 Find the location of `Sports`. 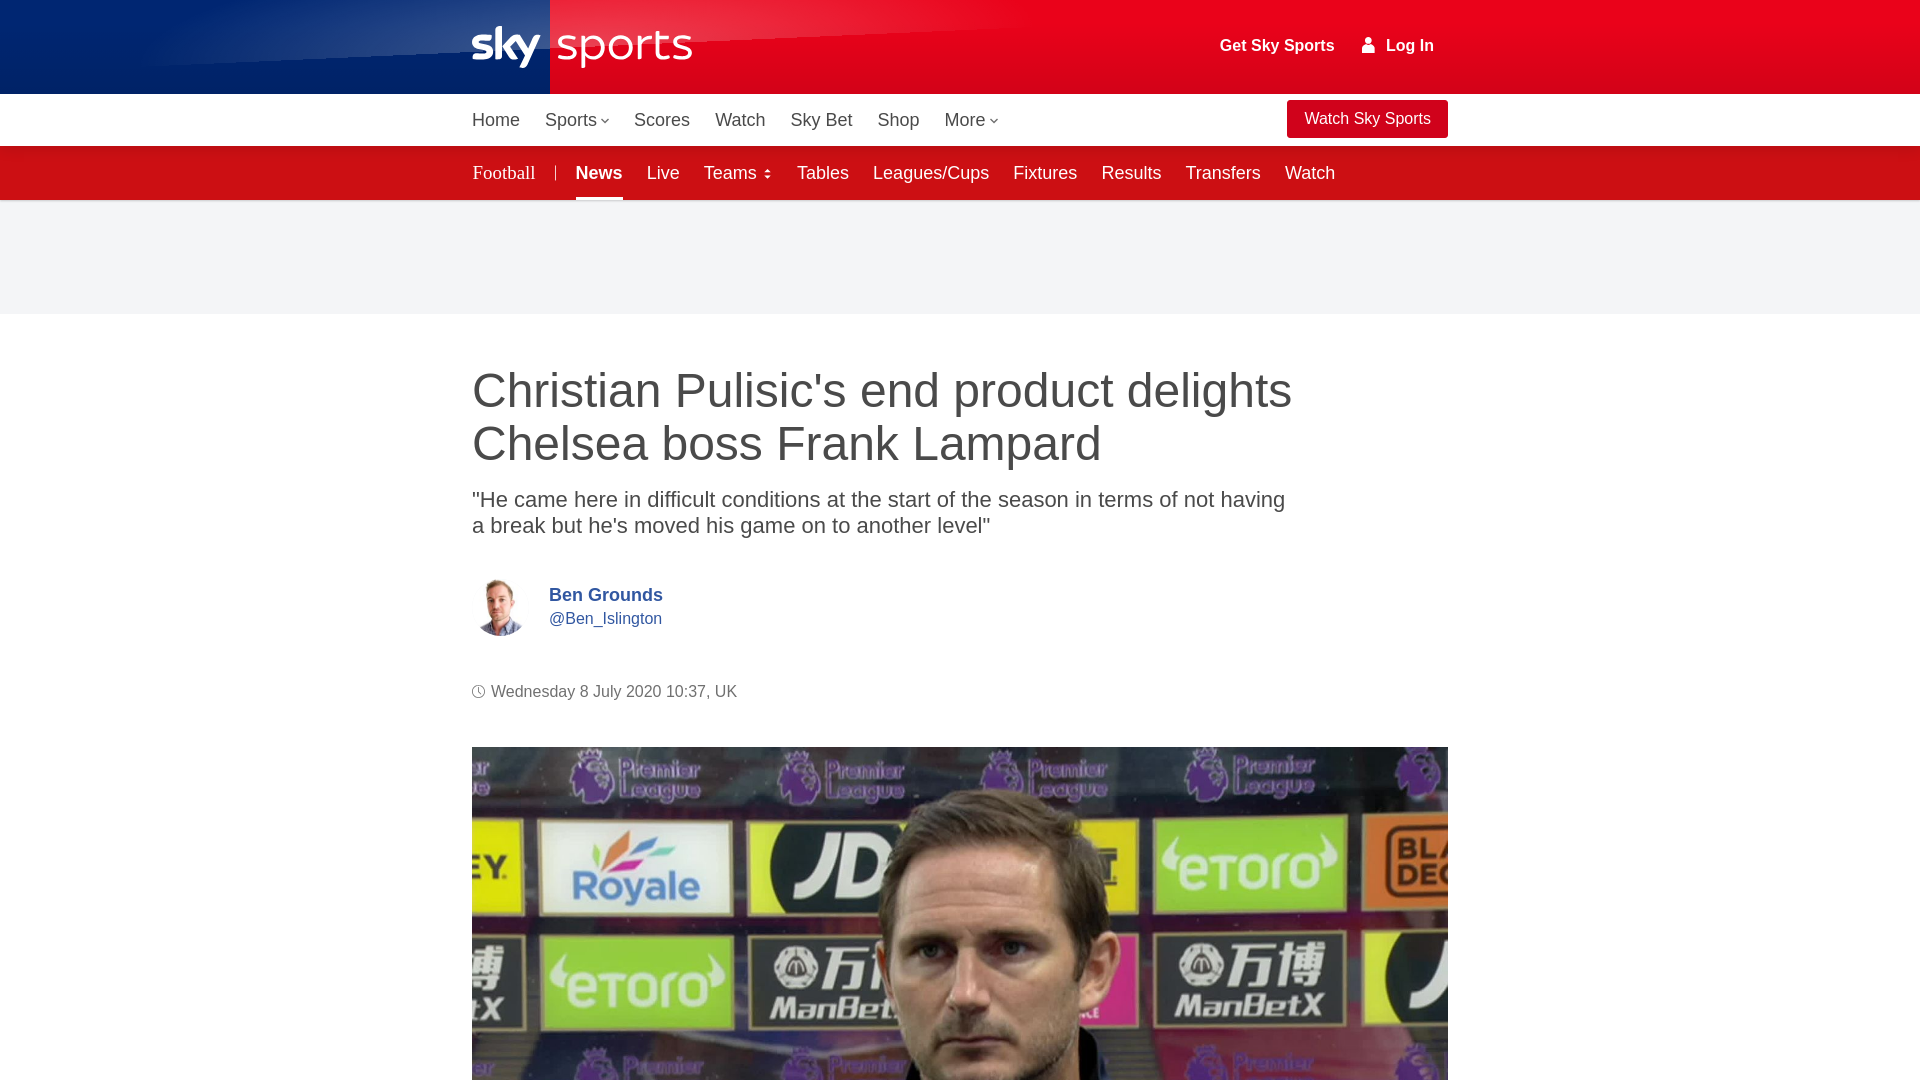

Sports is located at coordinates (576, 120).